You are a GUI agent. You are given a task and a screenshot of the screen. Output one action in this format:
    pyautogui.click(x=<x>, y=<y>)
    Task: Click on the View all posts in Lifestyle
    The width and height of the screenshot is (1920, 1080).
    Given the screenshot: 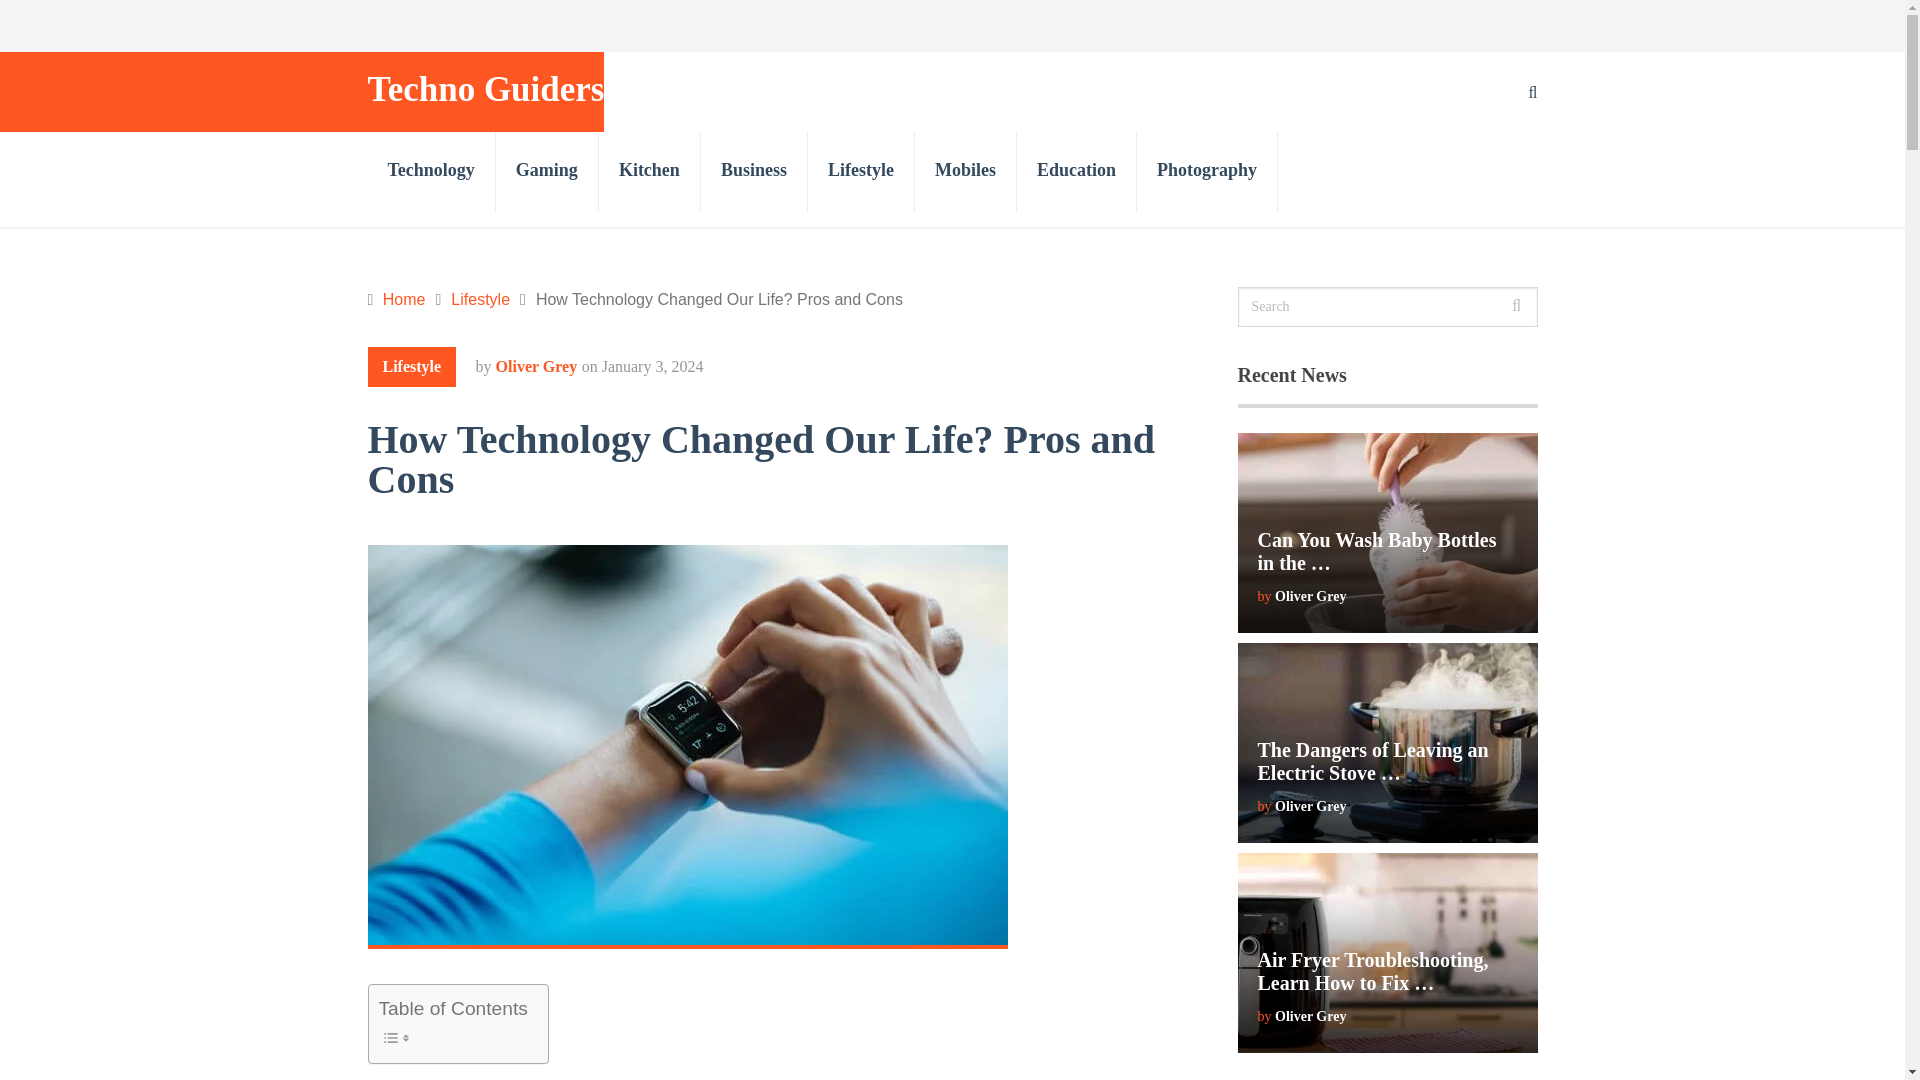 What is the action you would take?
    pyautogui.click(x=412, y=366)
    